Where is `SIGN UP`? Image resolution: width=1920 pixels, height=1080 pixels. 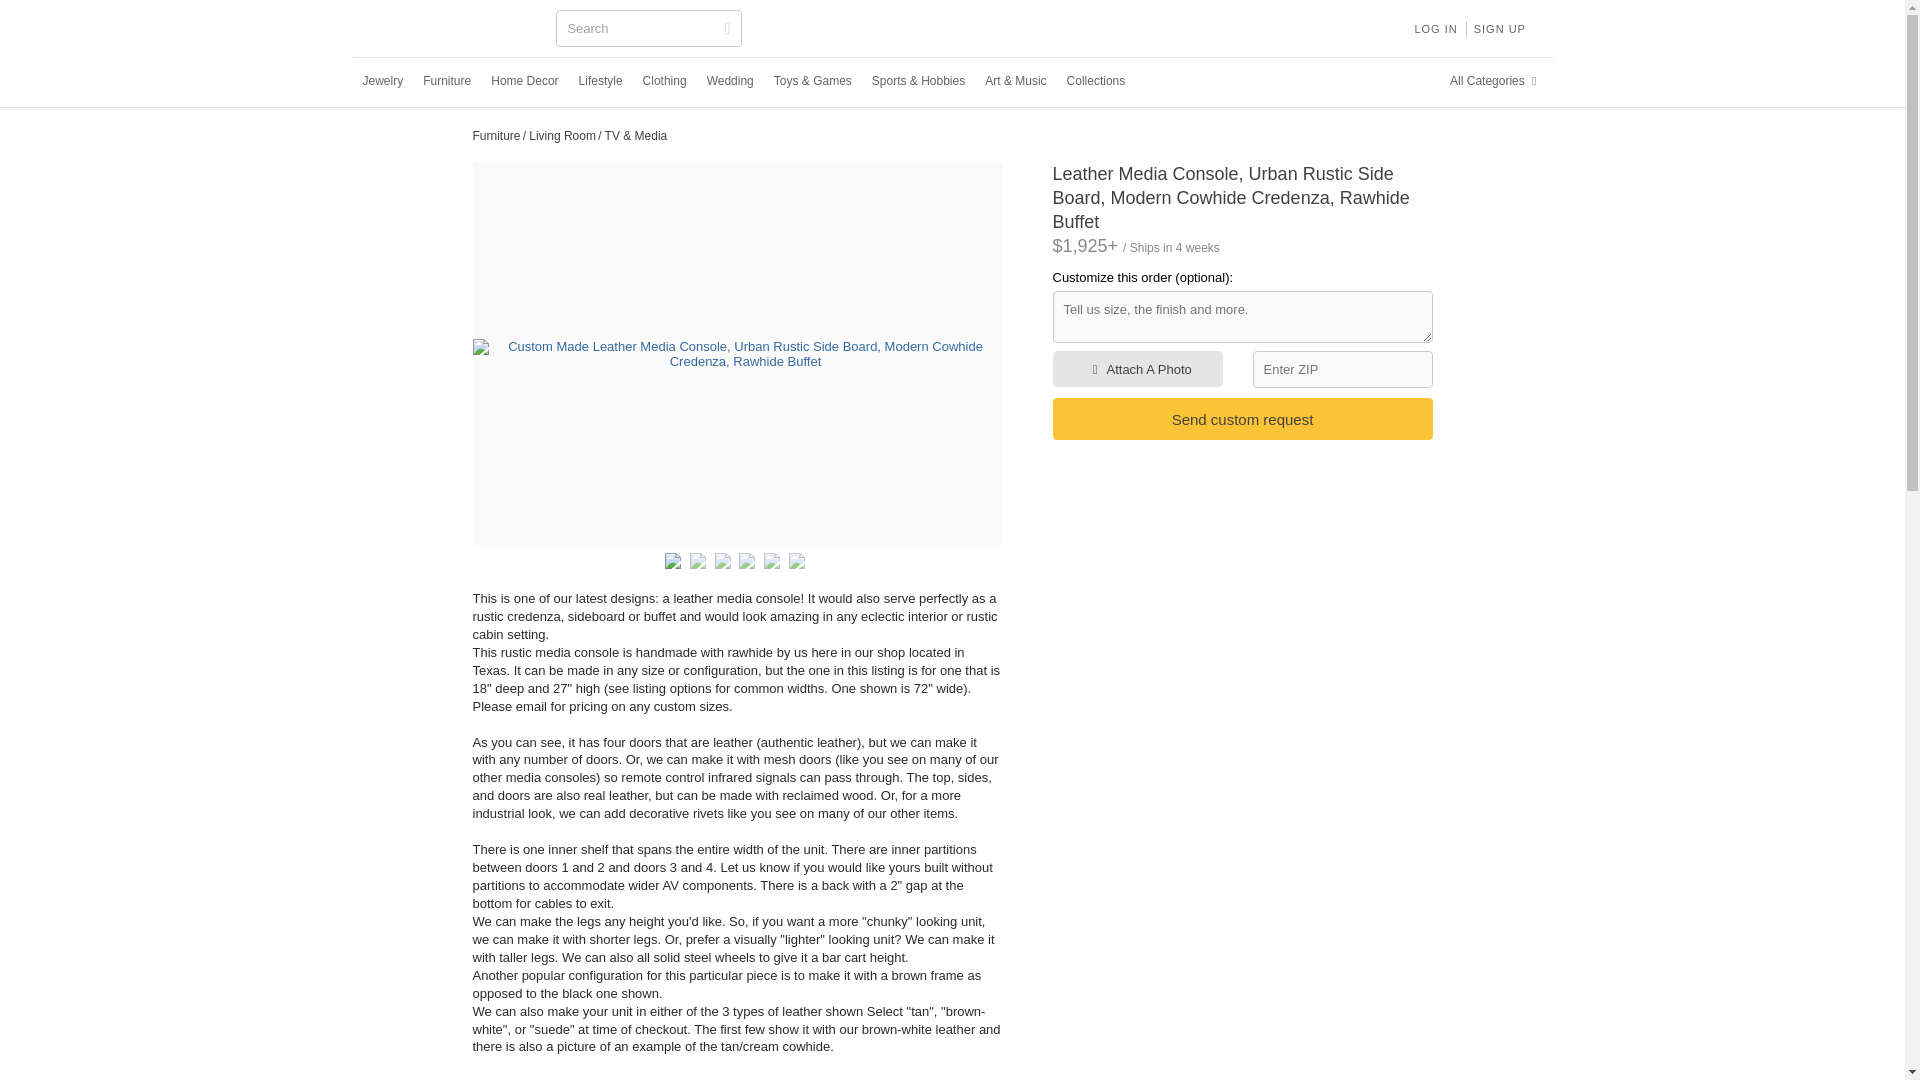
SIGN UP is located at coordinates (1500, 28).